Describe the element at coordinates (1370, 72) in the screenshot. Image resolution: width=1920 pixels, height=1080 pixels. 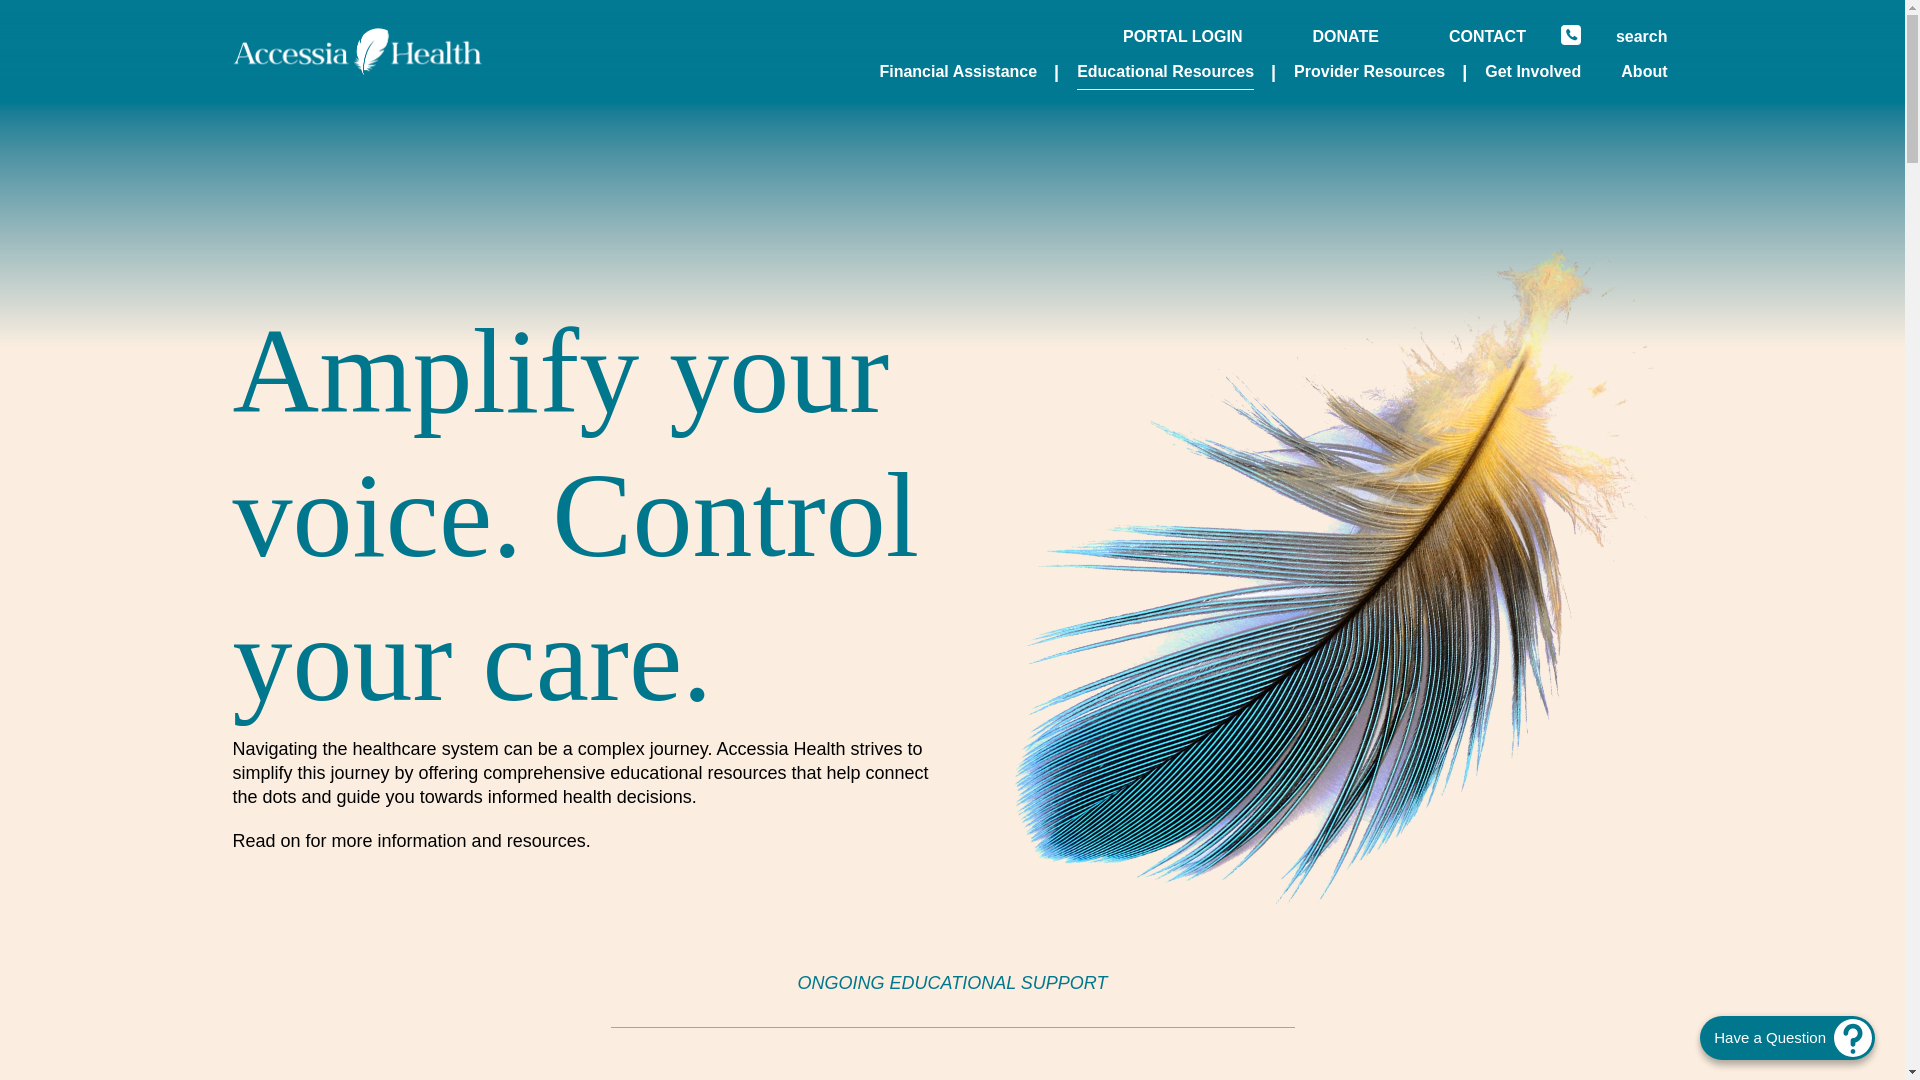
I see `Provider Resources` at that location.